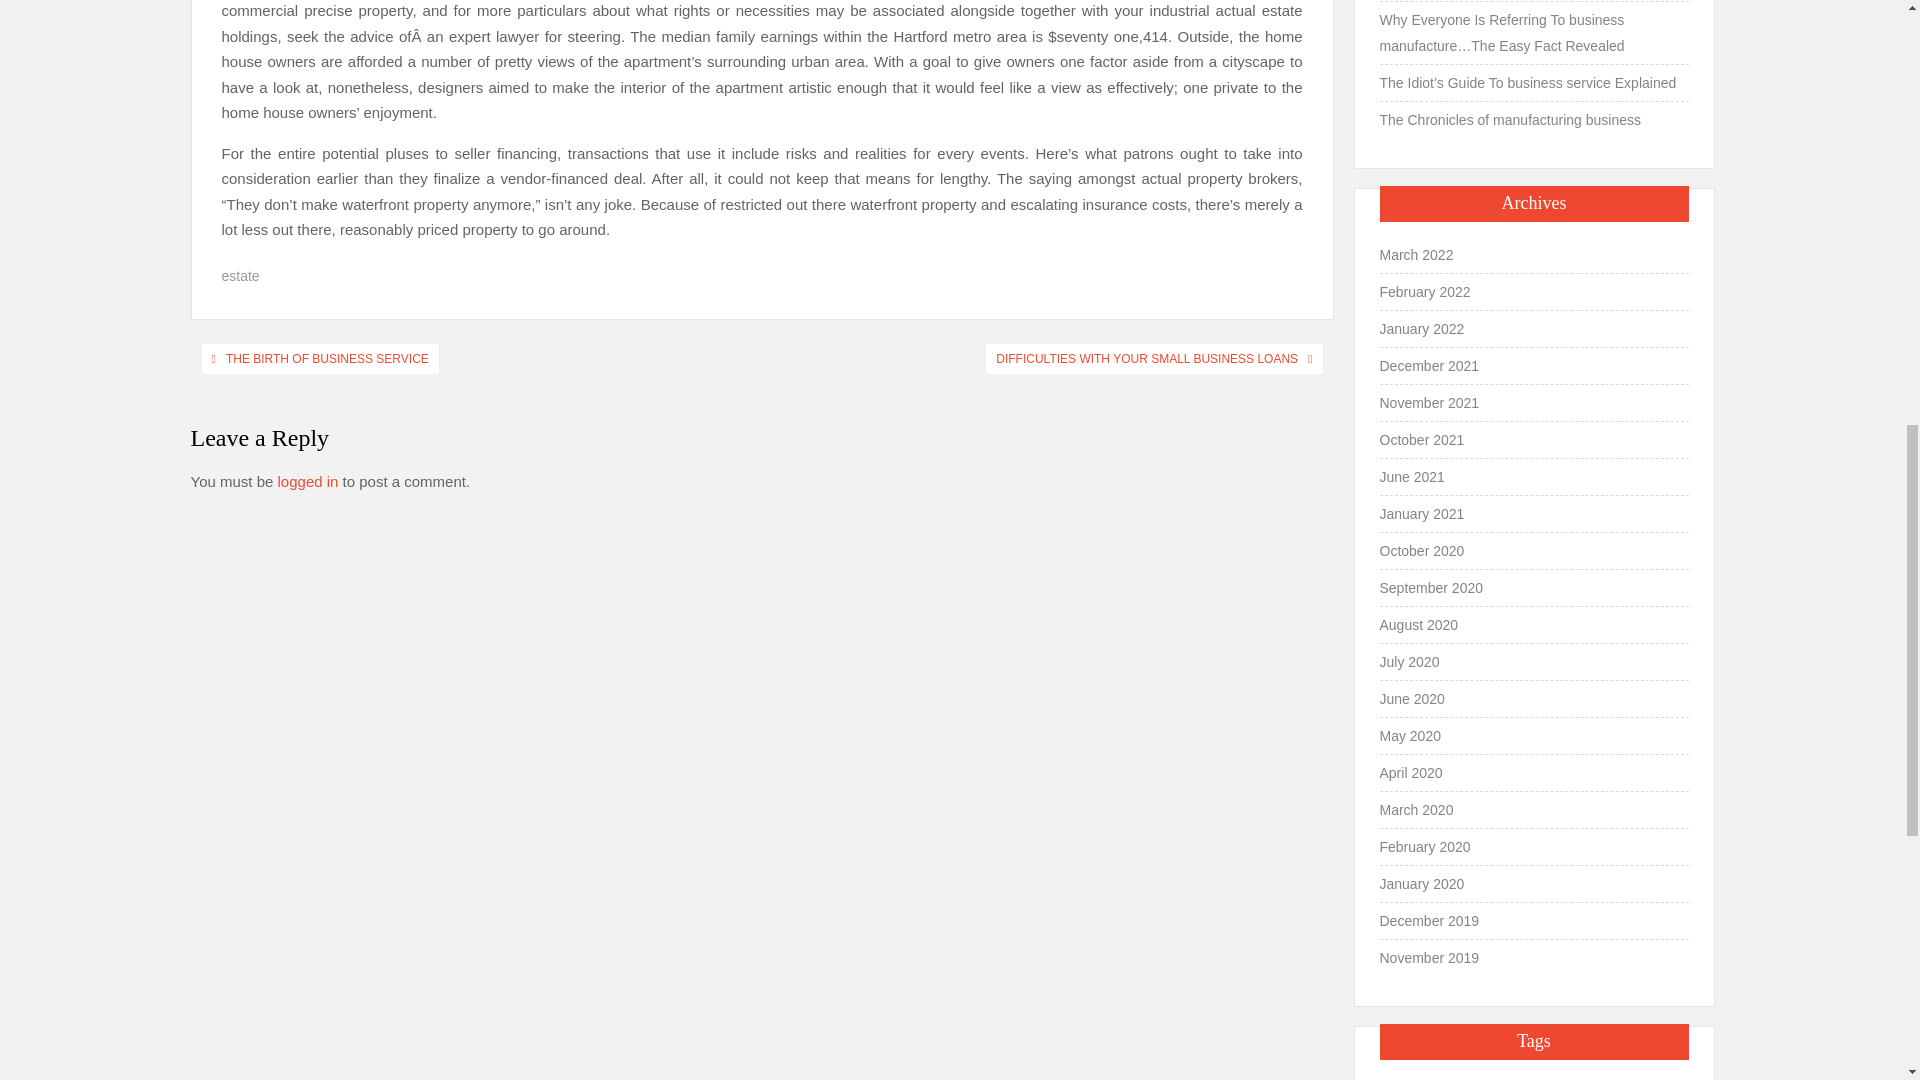  I want to click on DIFFICULTIES WITH YOUR SMALL BUSINESS LOANS, so click(1146, 358).